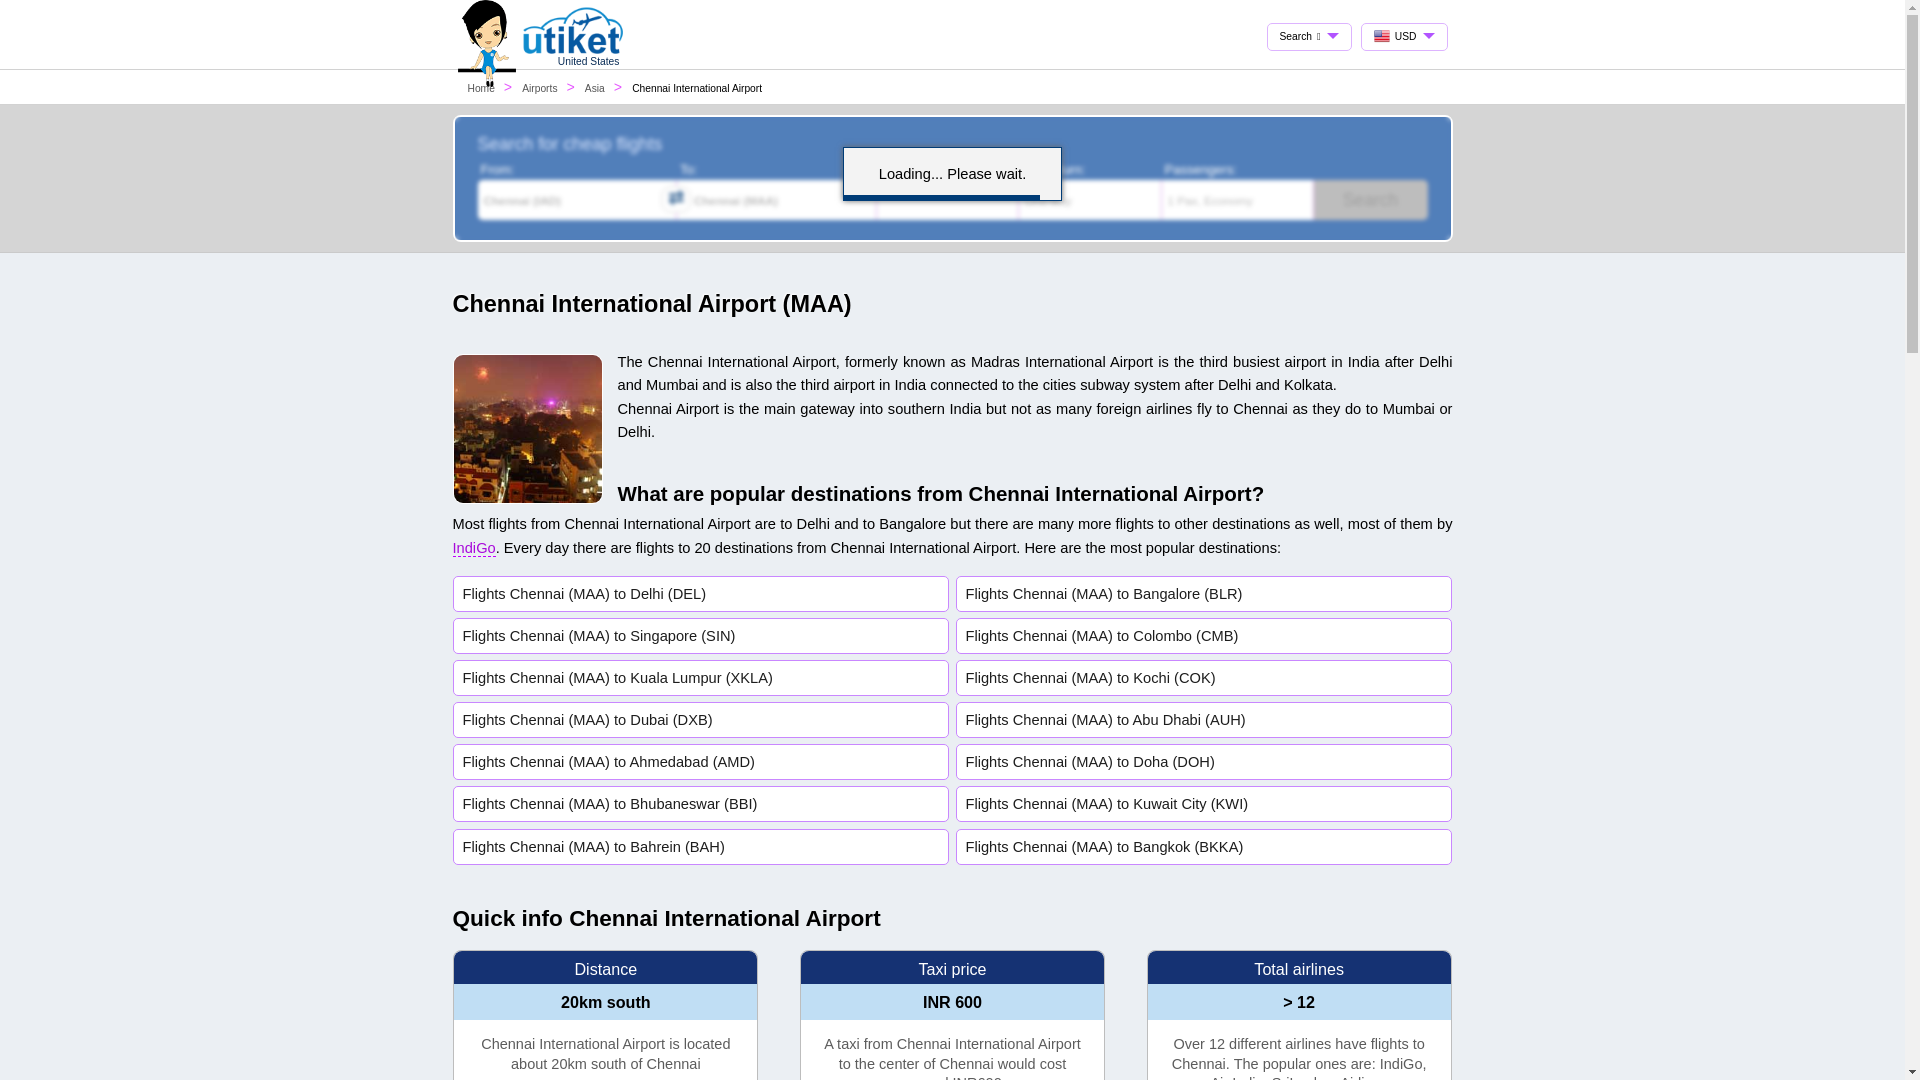  Describe the element at coordinates (1370, 200) in the screenshot. I see `Search` at that location.